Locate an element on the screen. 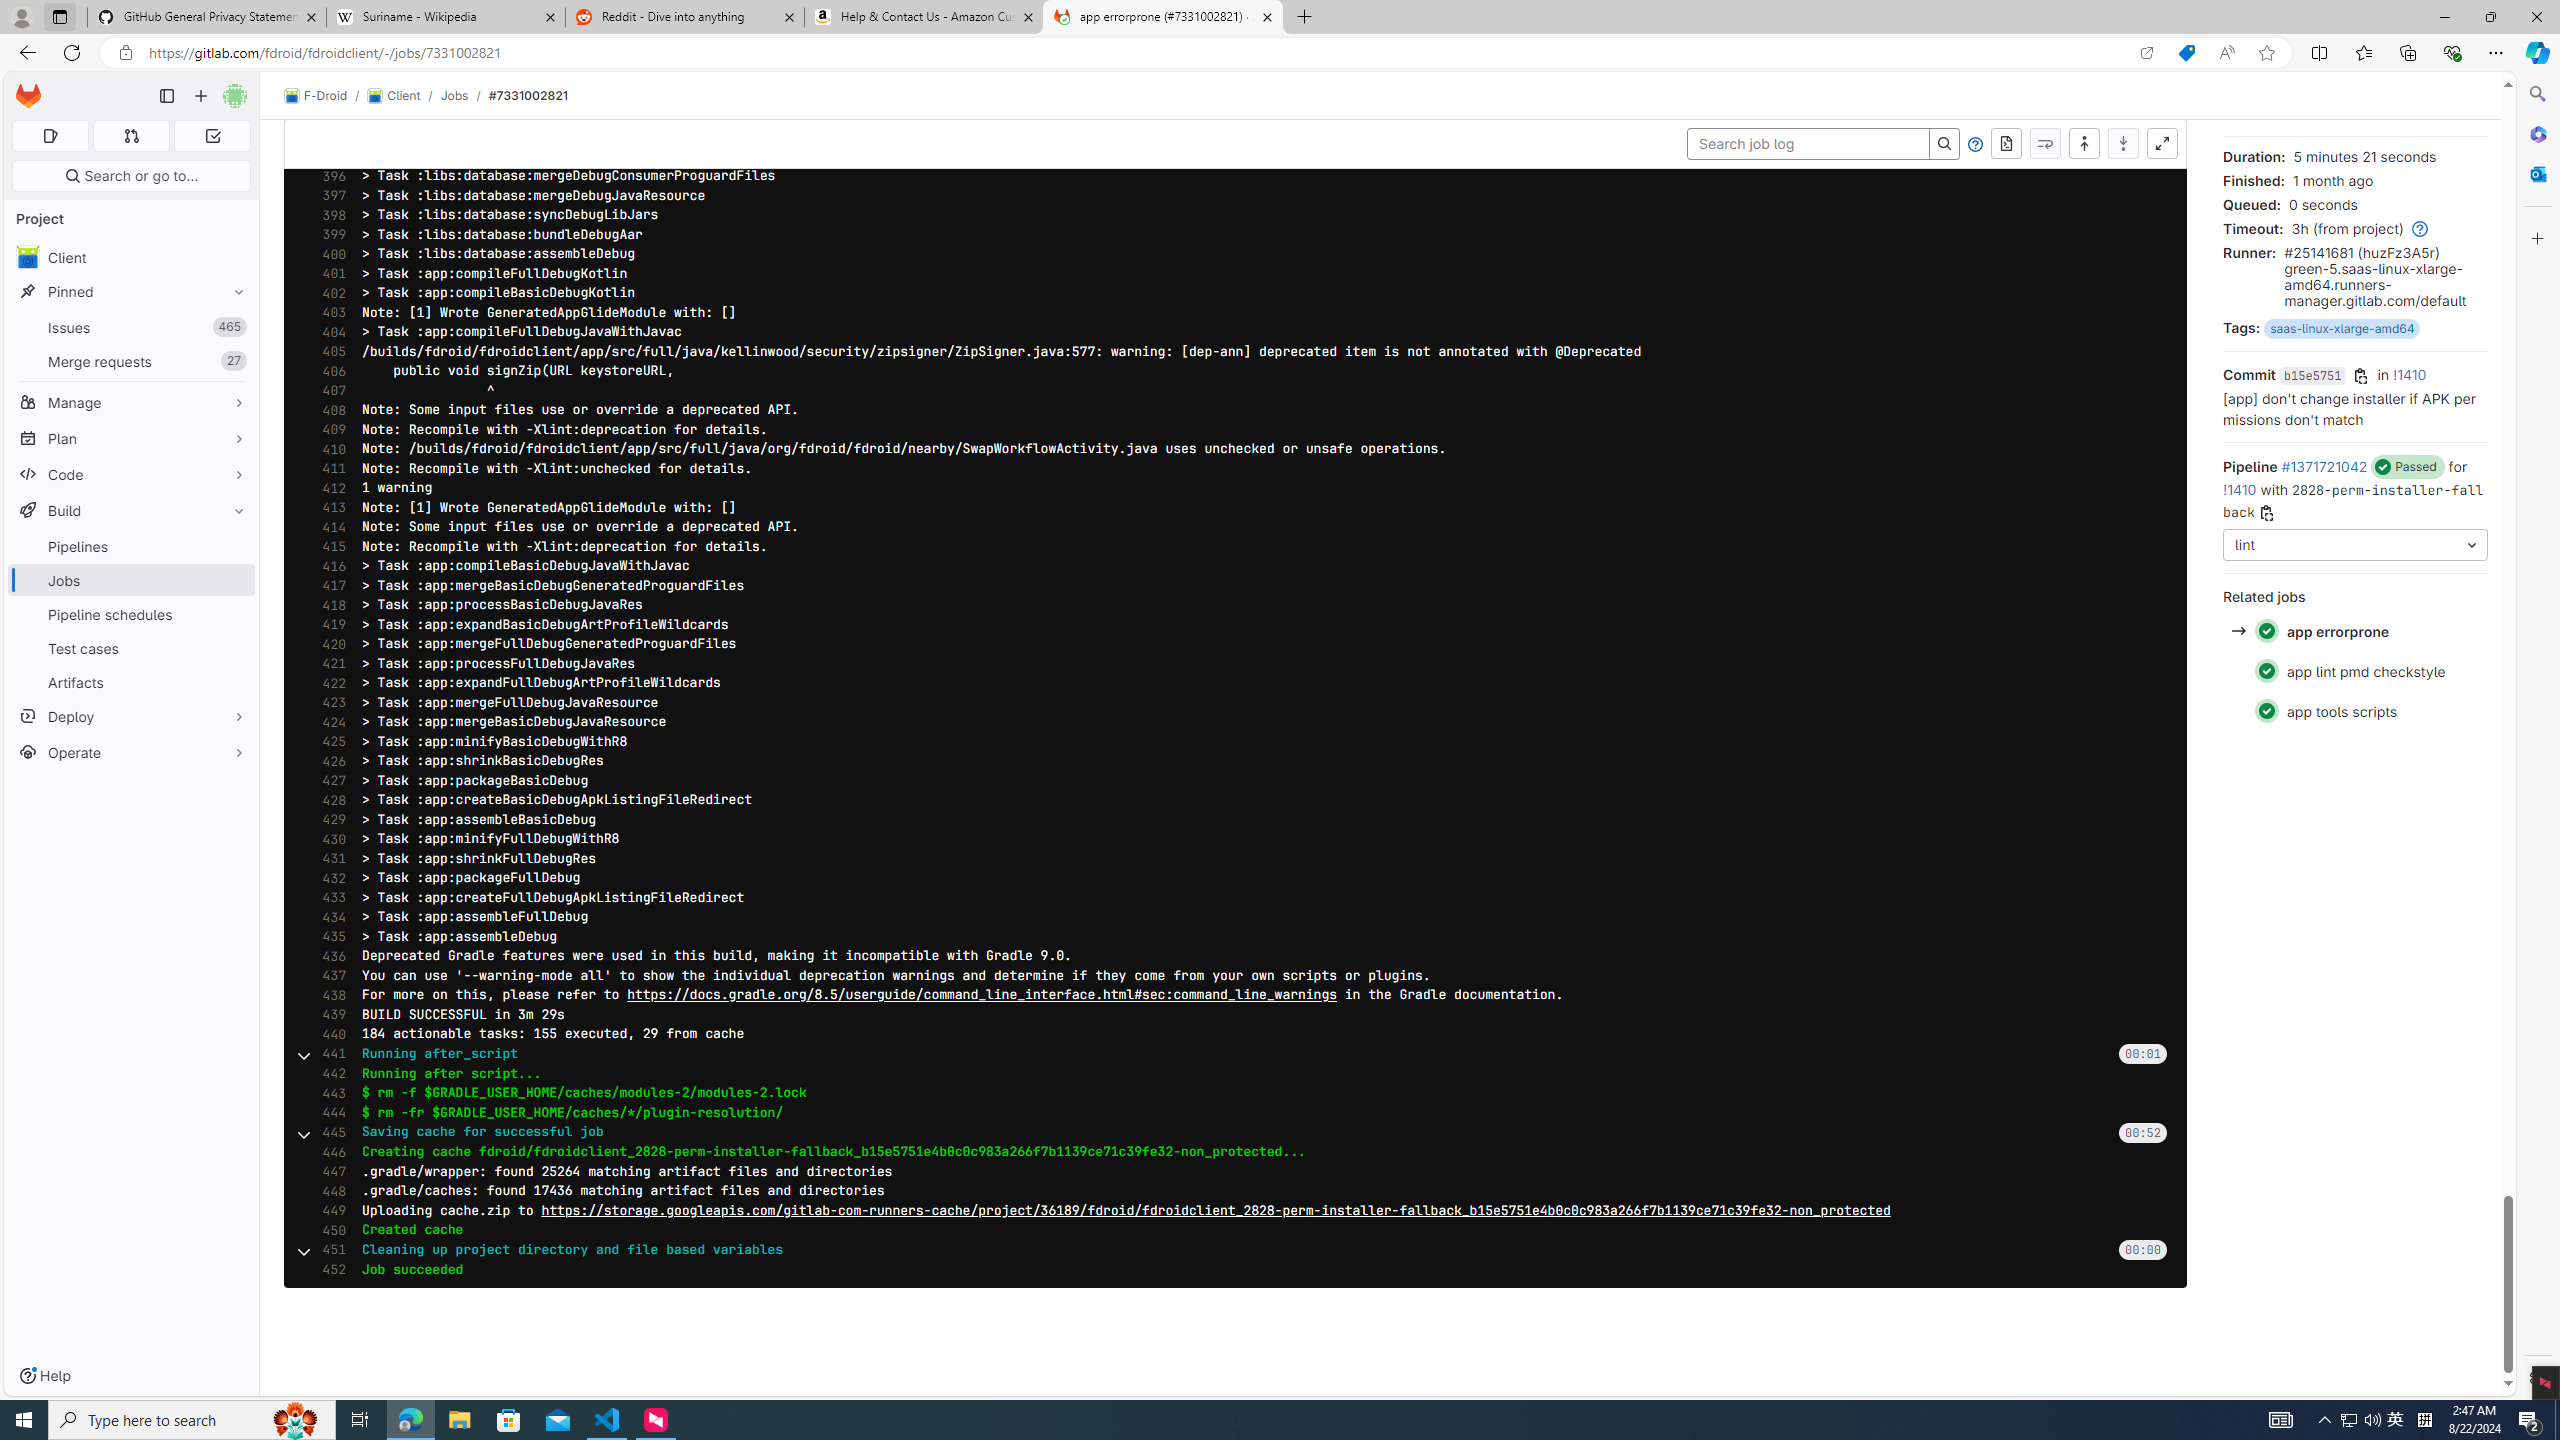 Image resolution: width=2560 pixels, height=1440 pixels. 416 is located at coordinates (328, 566).